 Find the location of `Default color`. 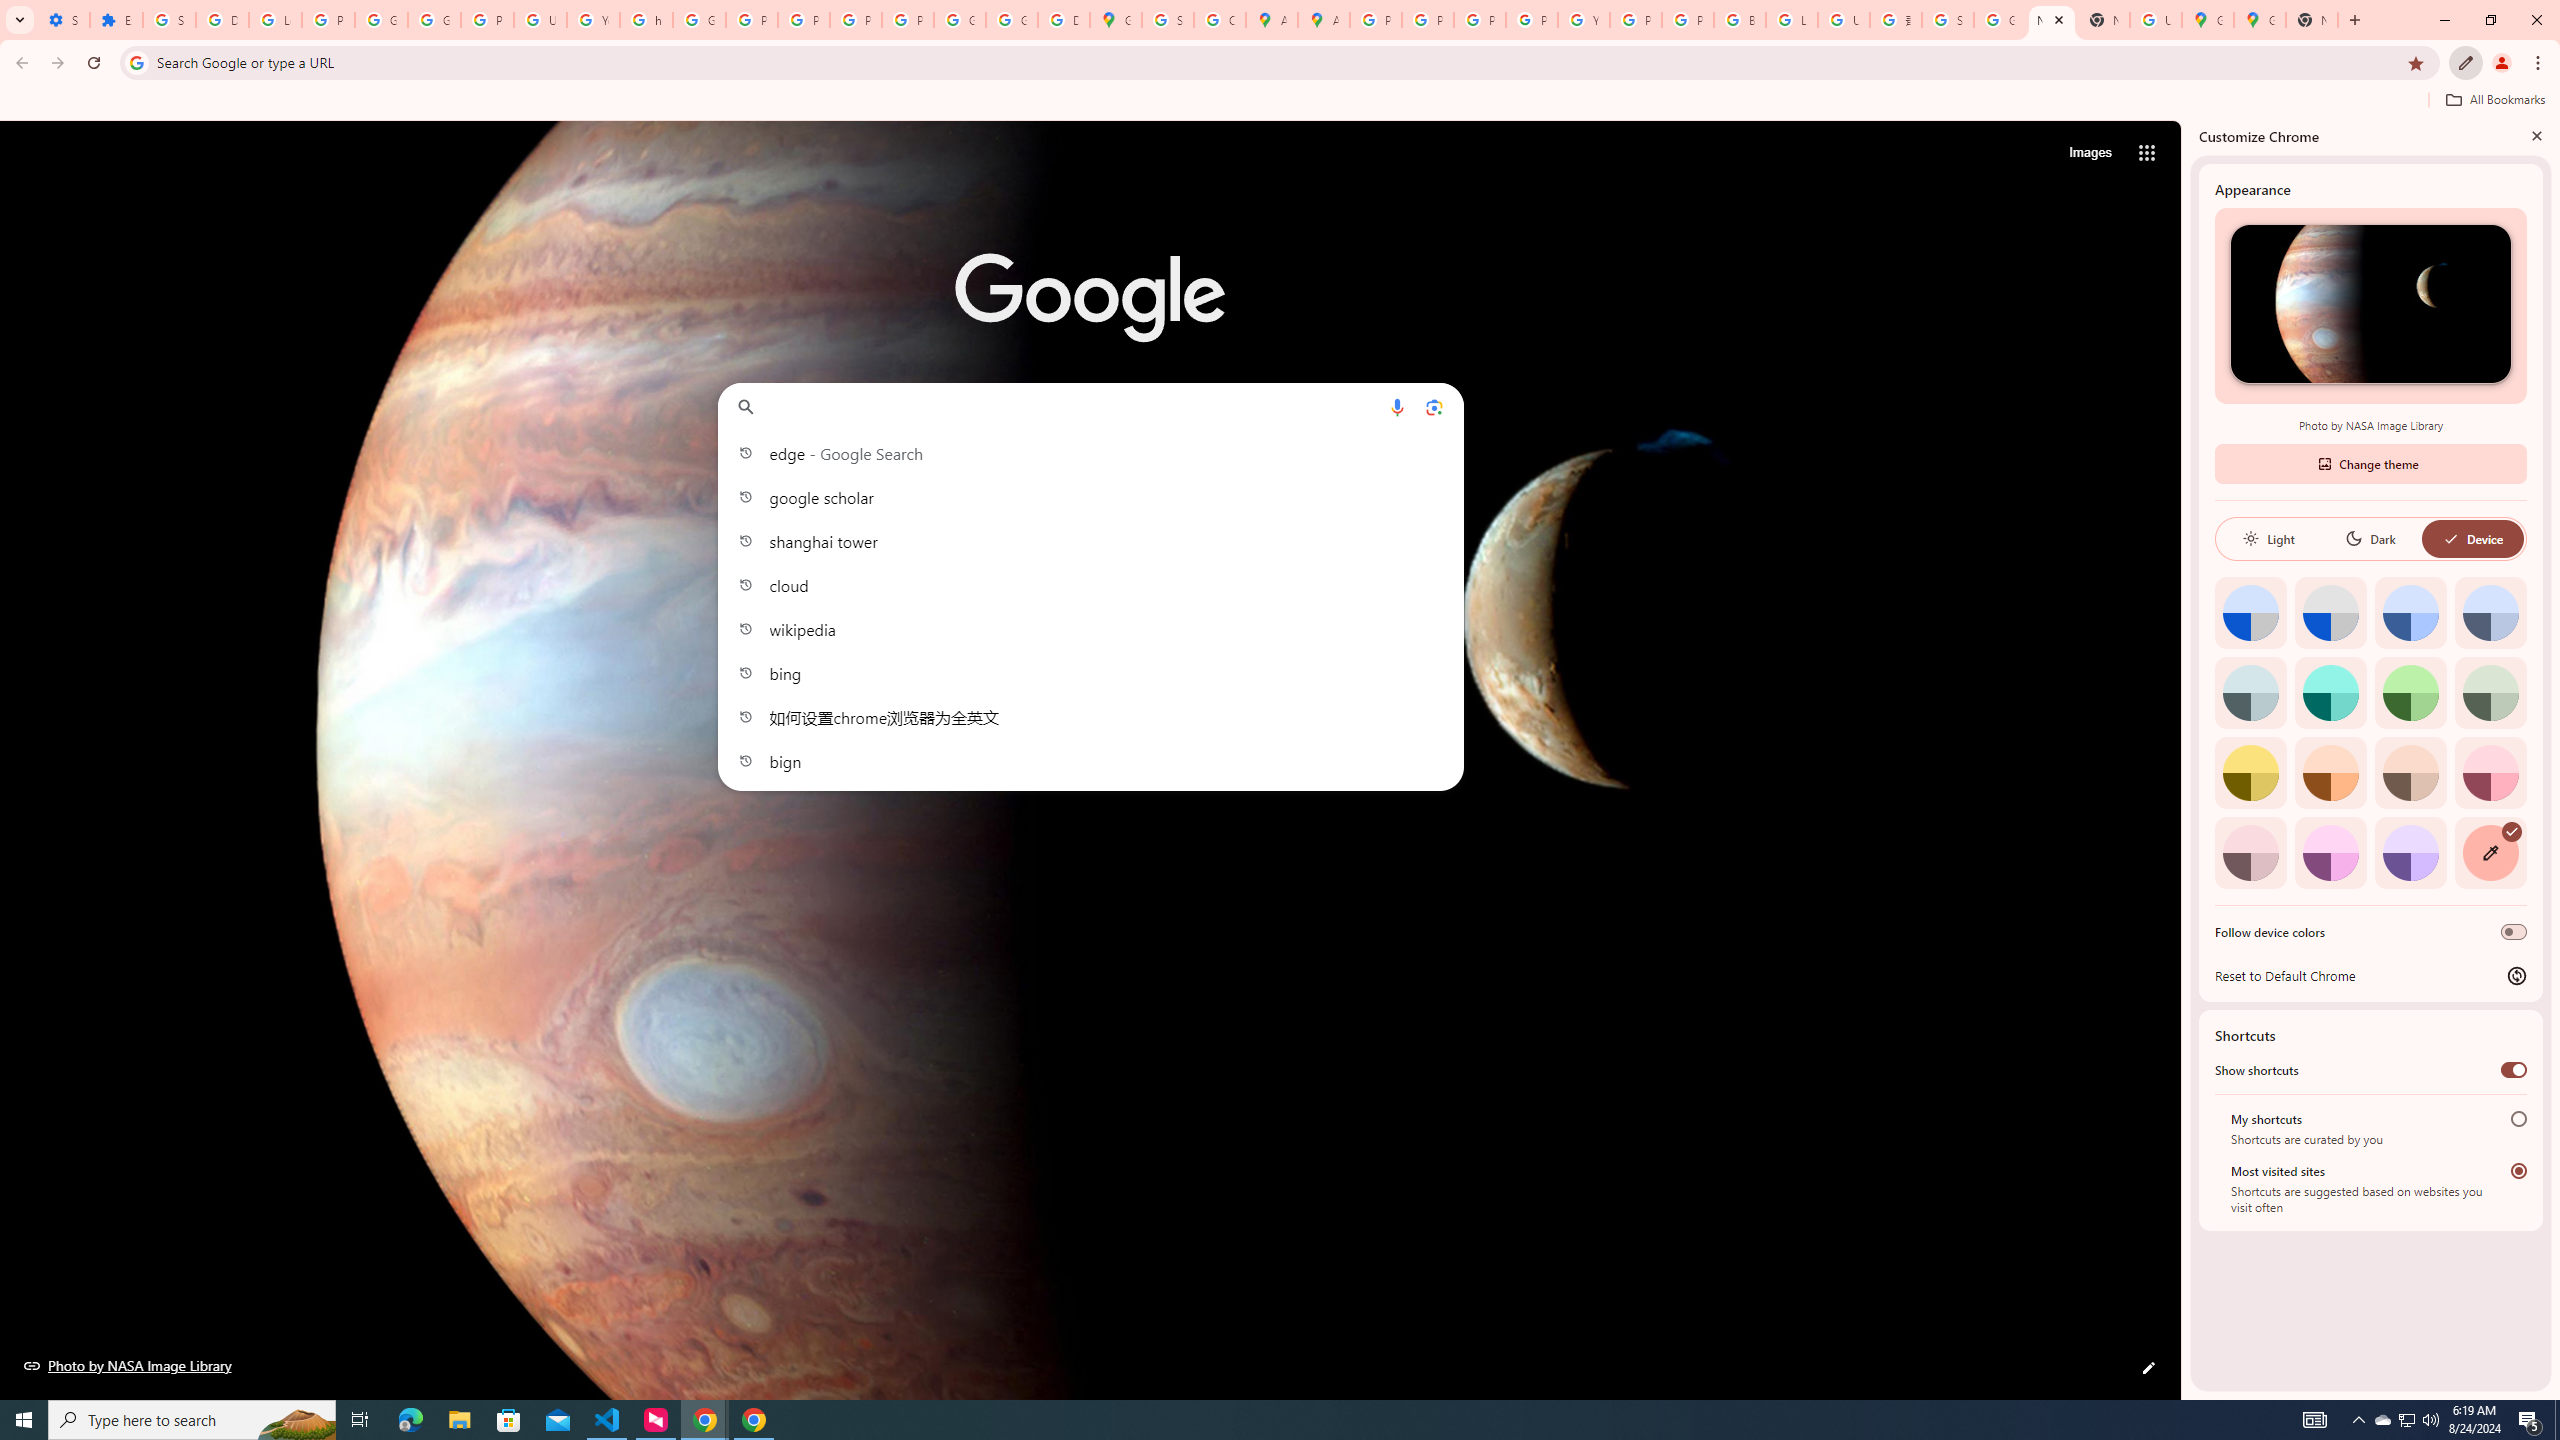

Default color is located at coordinates (2250, 612).